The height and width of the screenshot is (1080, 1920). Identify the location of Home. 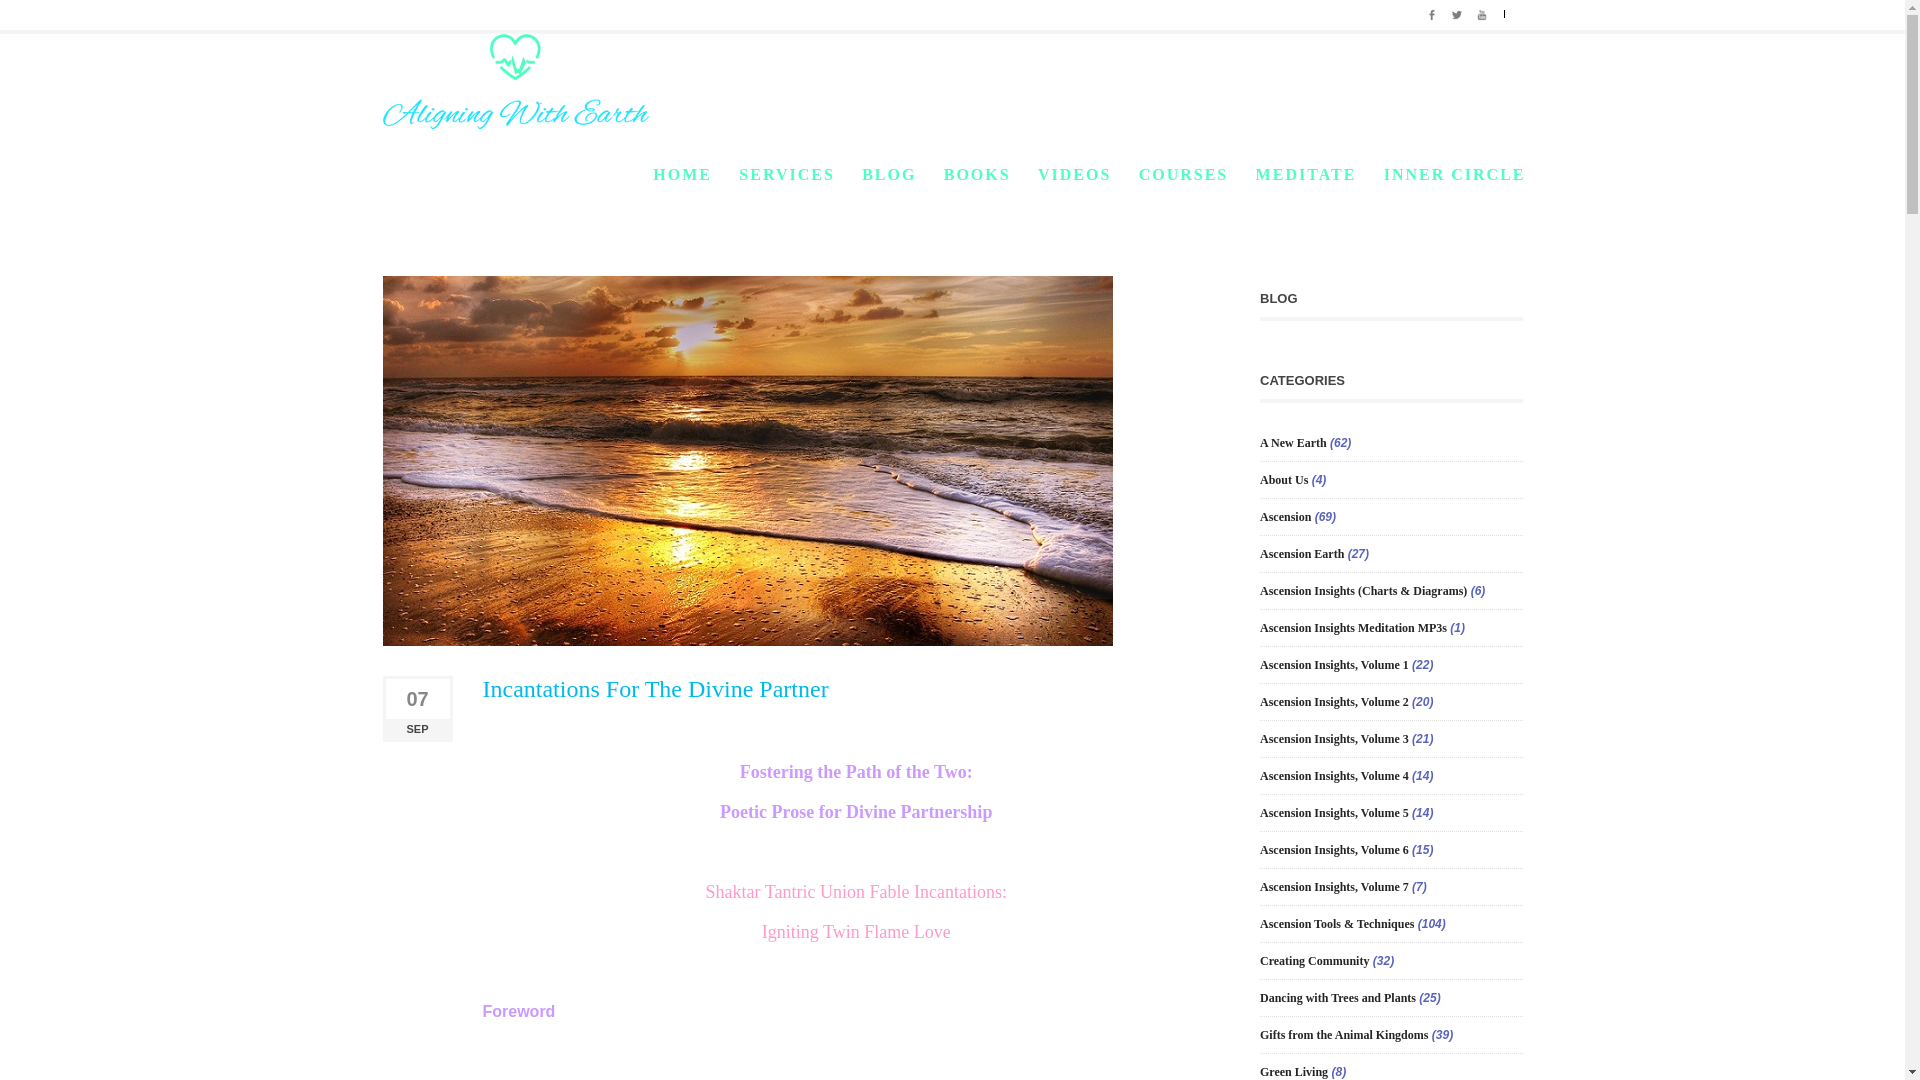
(1362, 164).